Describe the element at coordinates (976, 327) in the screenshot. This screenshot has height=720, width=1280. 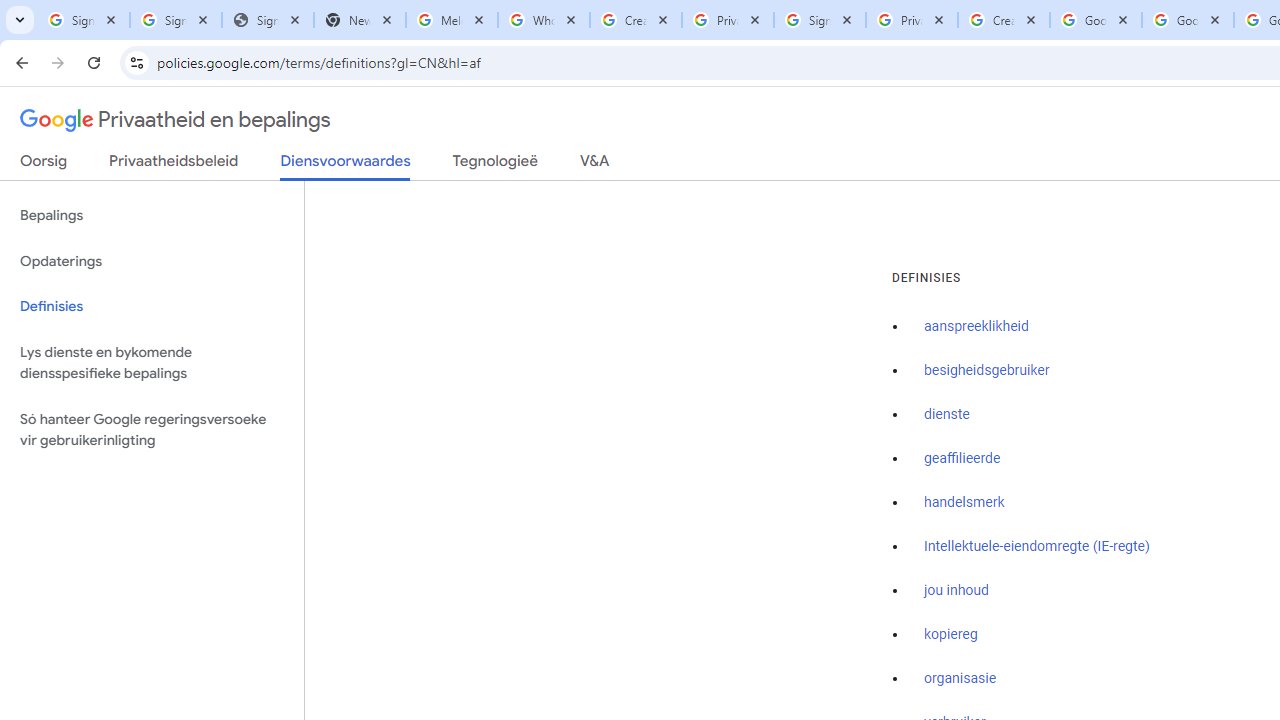
I see `aanspreeklikheid` at that location.